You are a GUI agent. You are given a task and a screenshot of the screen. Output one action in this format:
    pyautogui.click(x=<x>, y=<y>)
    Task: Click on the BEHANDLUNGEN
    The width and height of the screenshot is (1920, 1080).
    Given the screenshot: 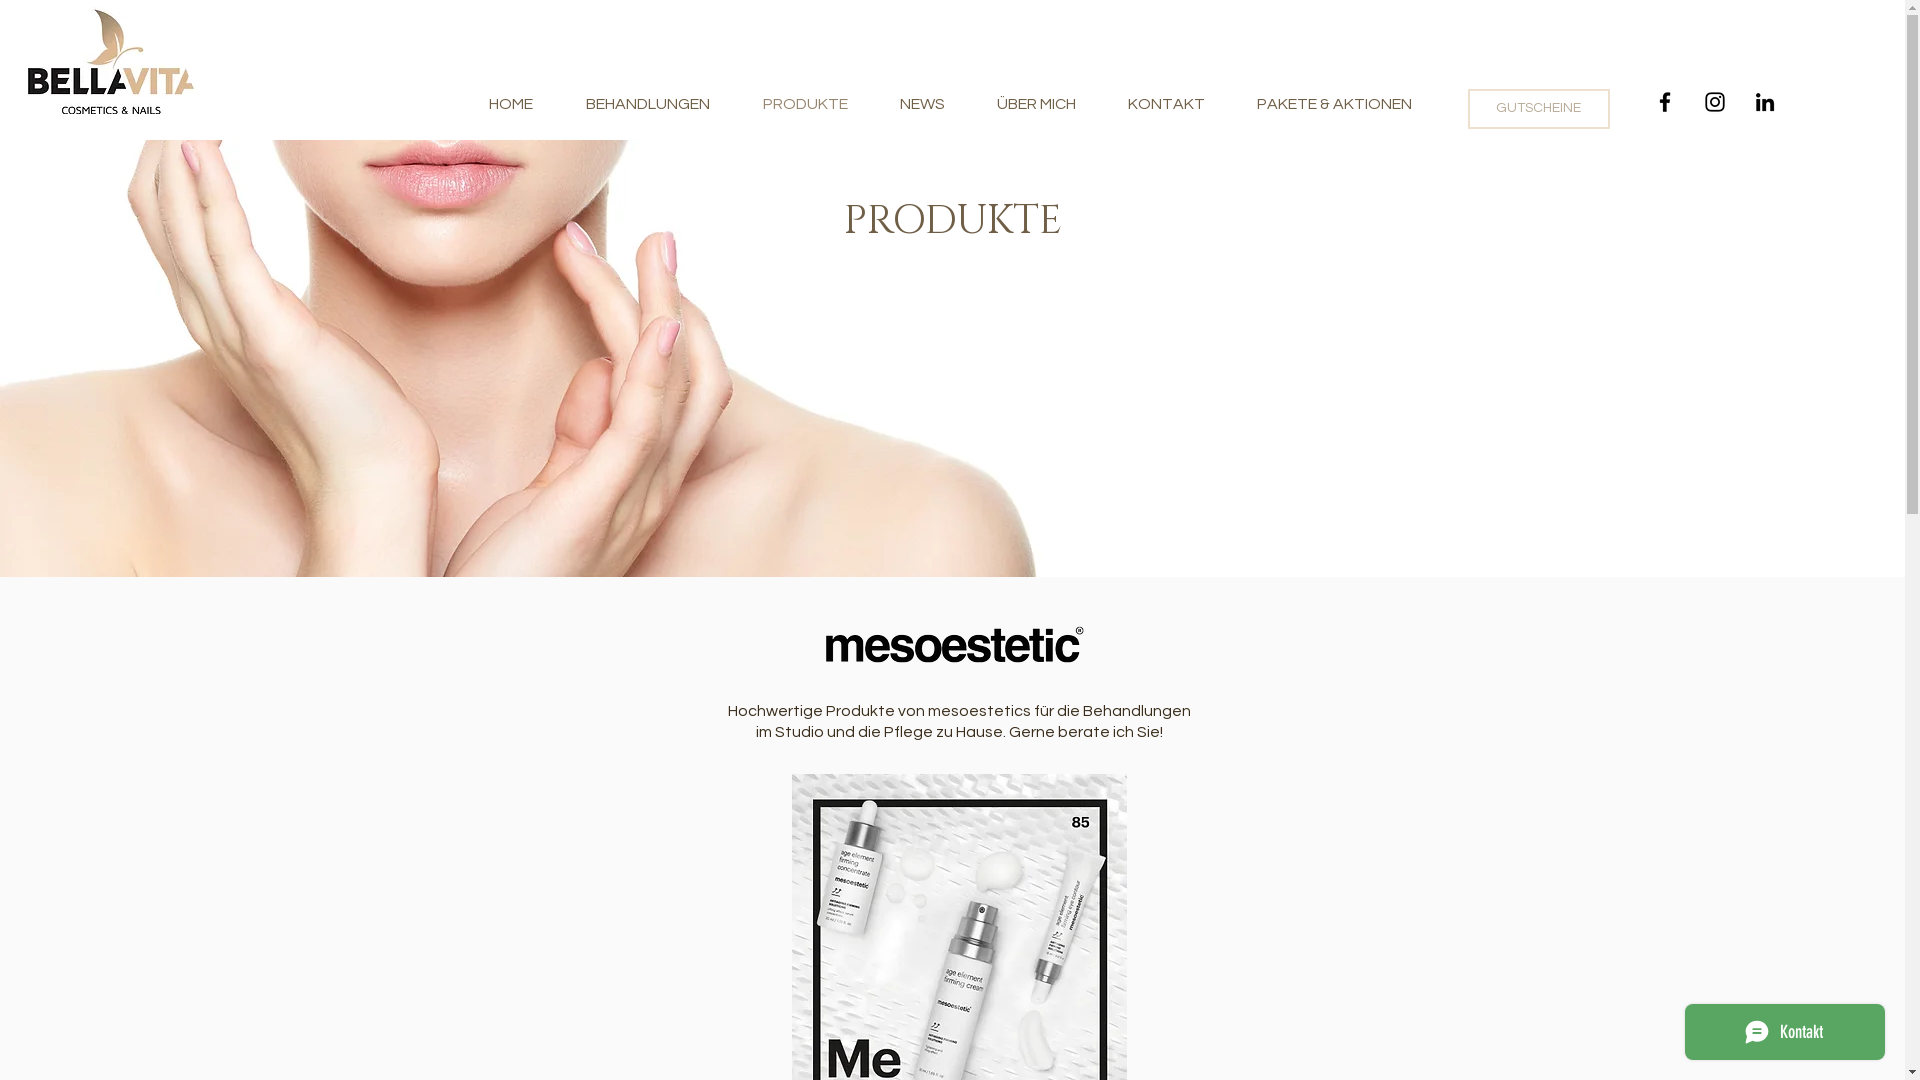 What is the action you would take?
    pyautogui.click(x=648, y=104)
    